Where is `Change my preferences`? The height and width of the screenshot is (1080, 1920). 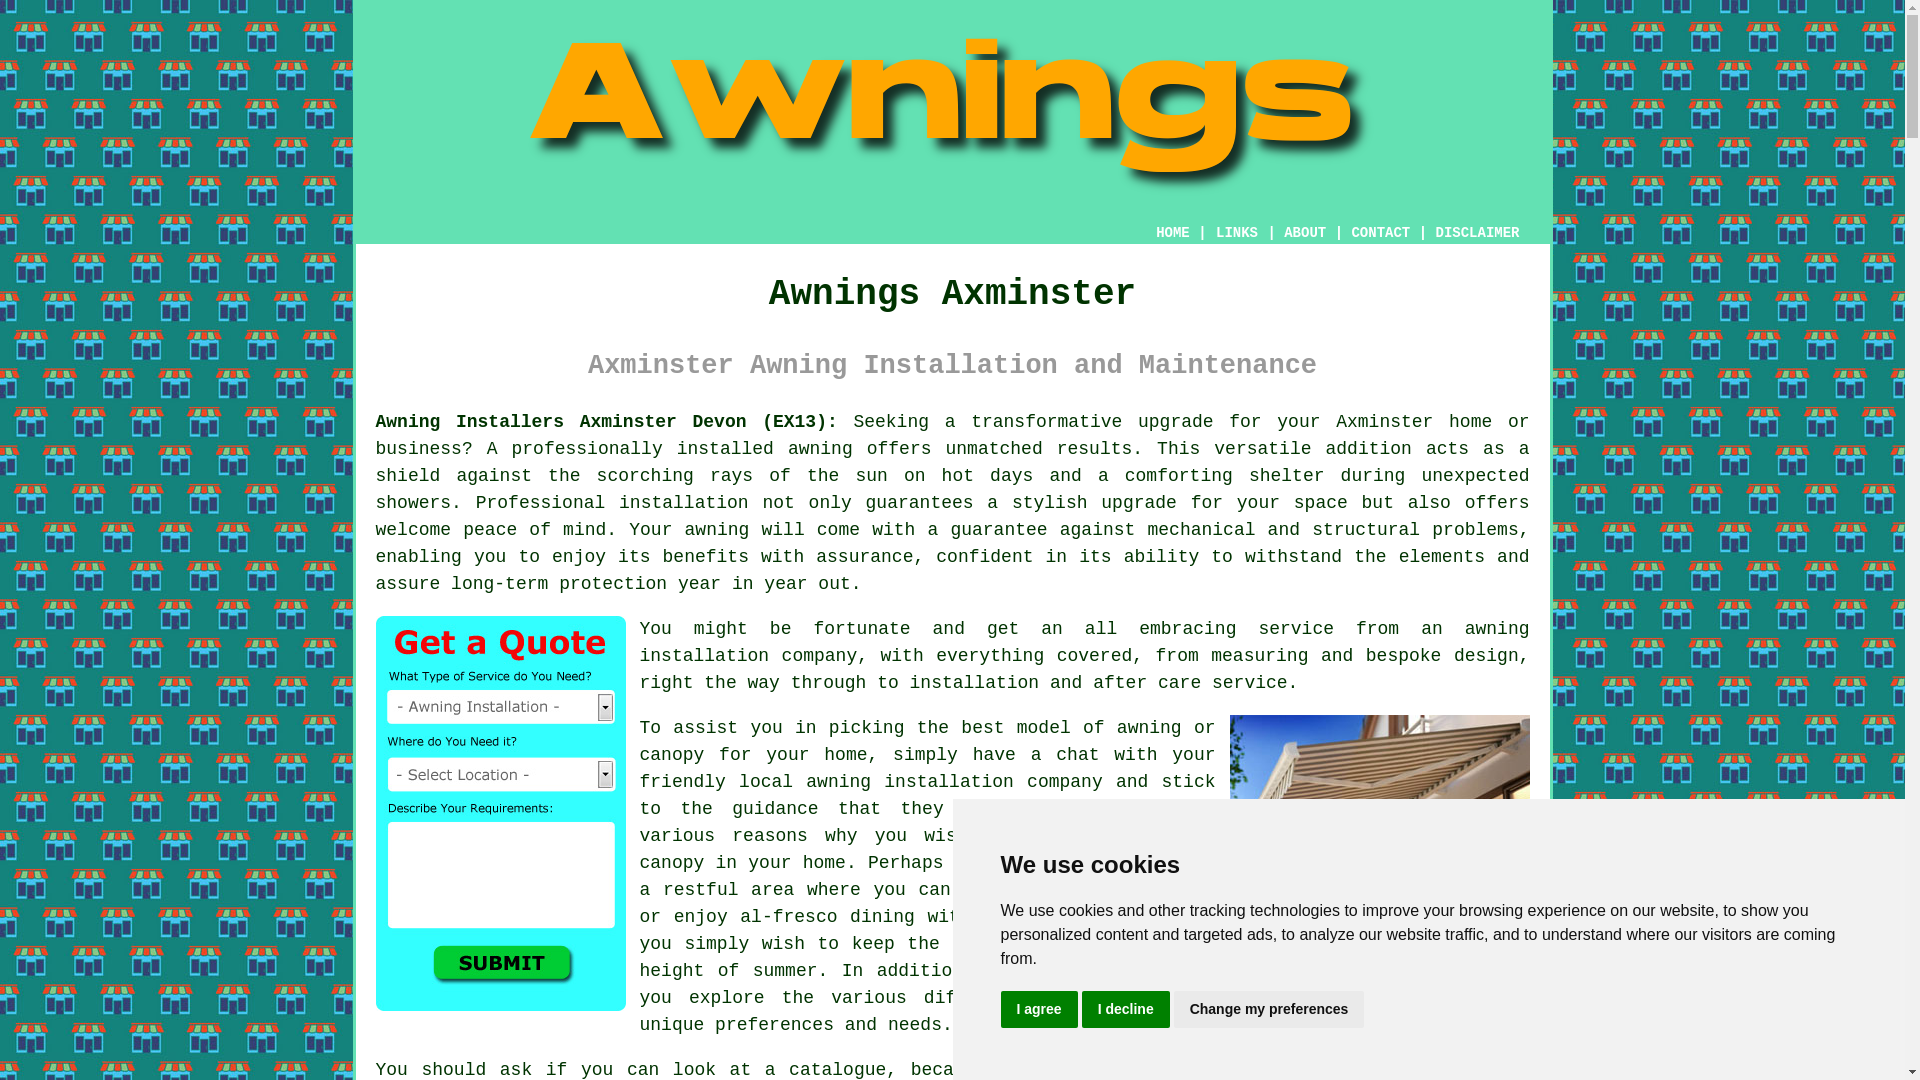 Change my preferences is located at coordinates (1269, 1010).